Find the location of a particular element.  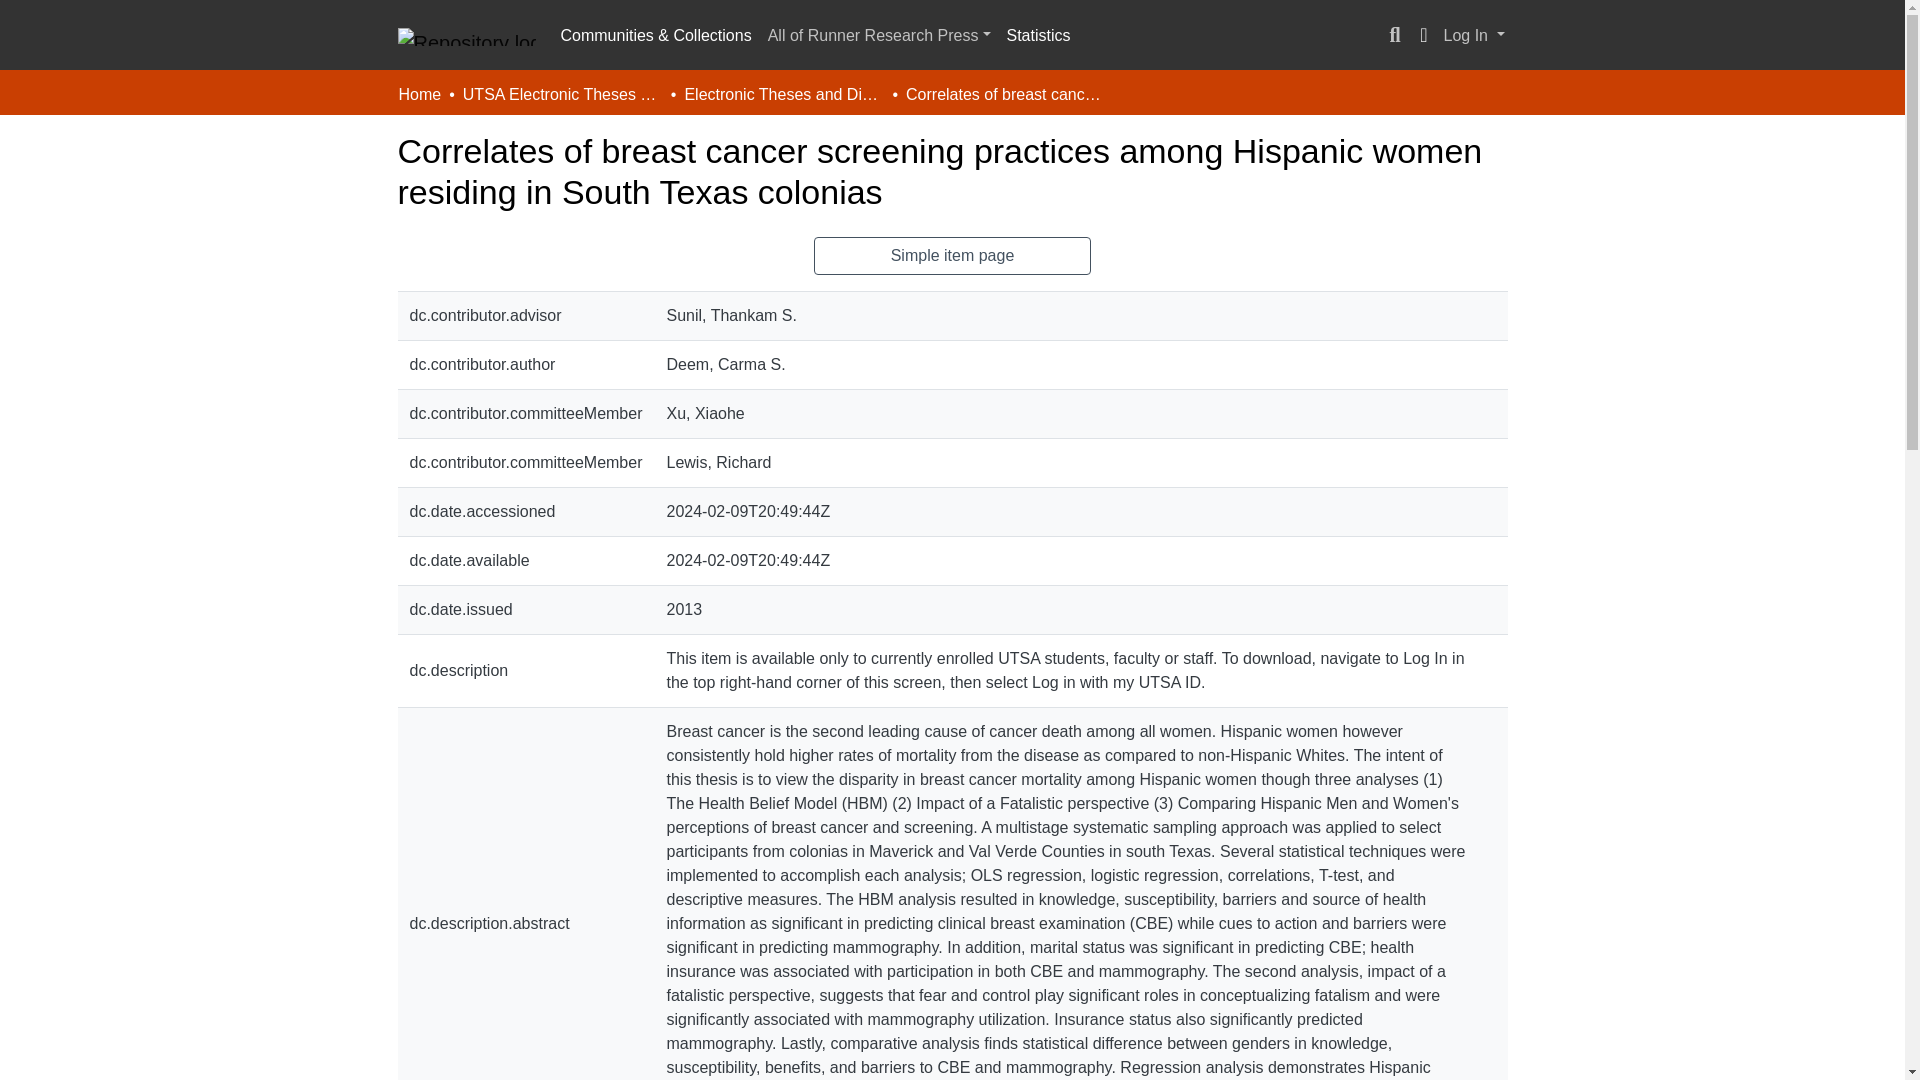

Simple item page is located at coordinates (953, 256).